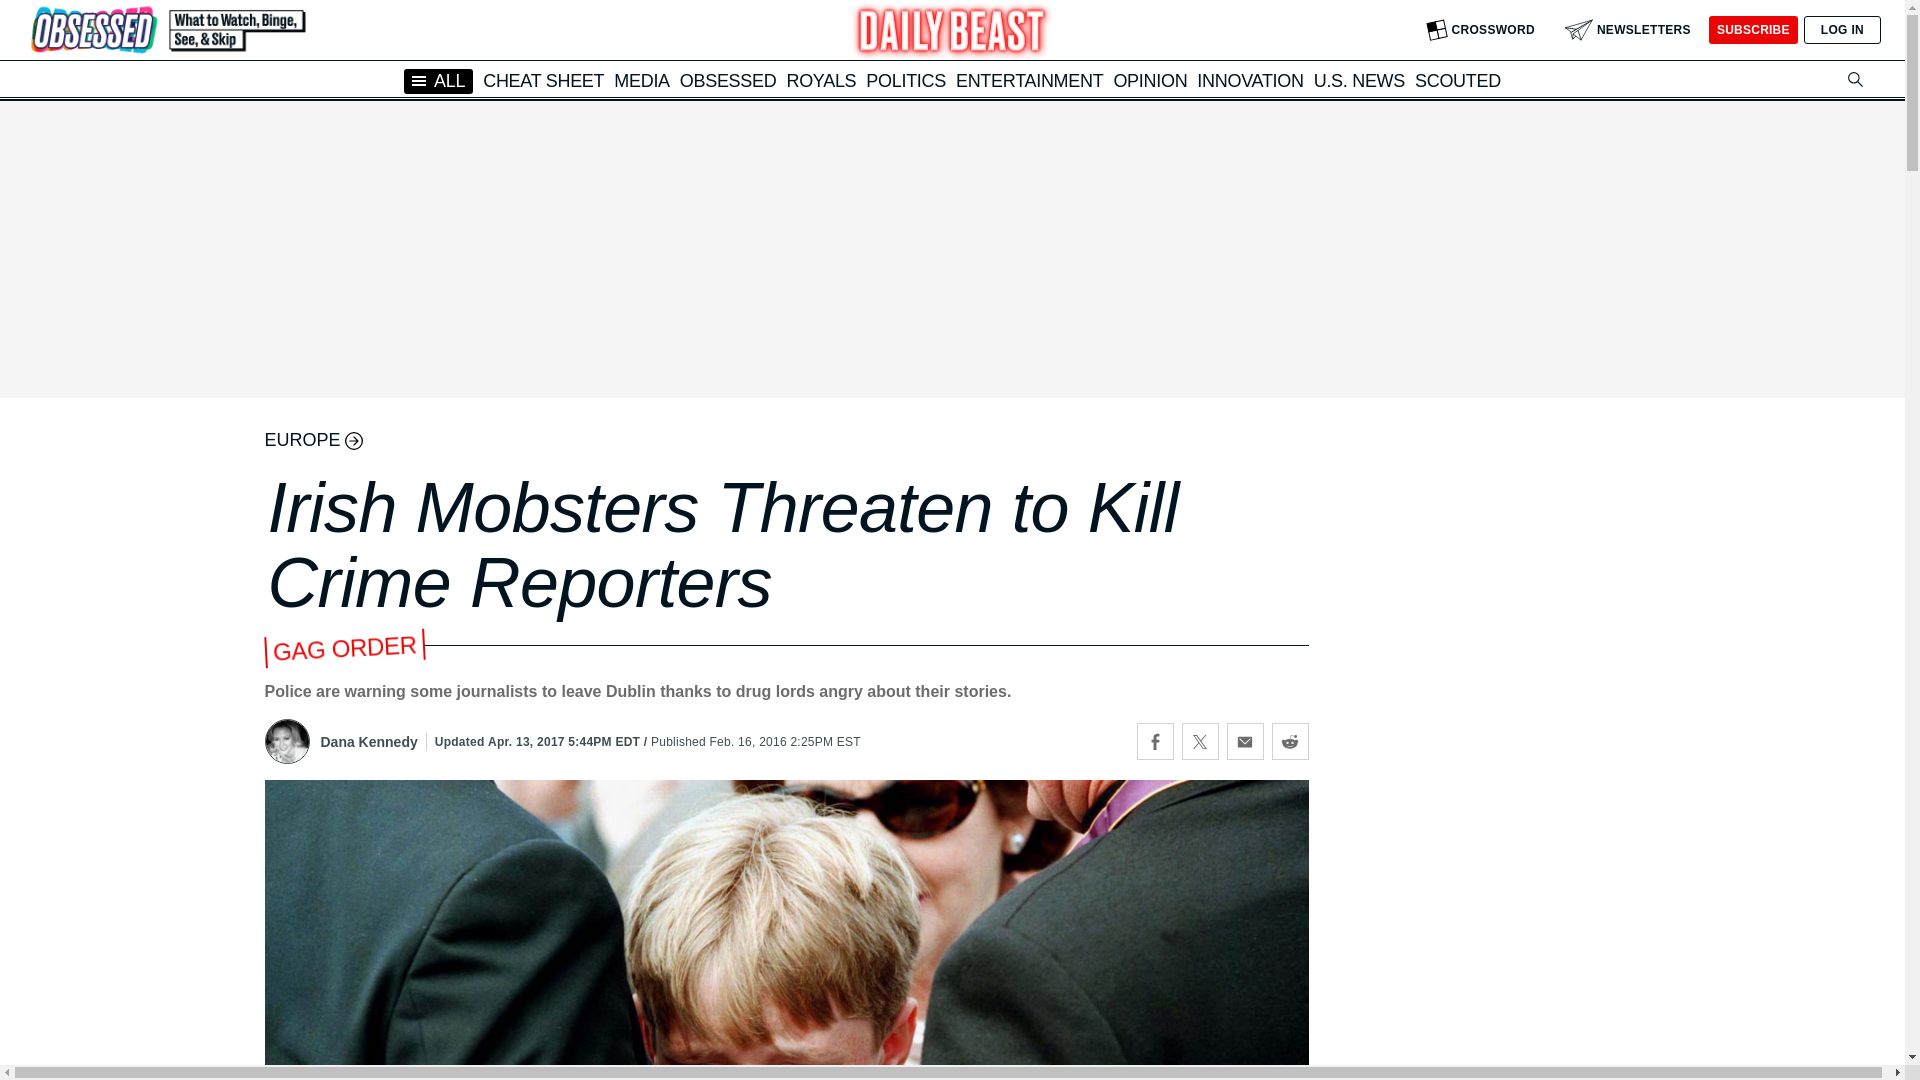  Describe the element at coordinates (544, 80) in the screenshot. I see `CHEAT SHEET` at that location.